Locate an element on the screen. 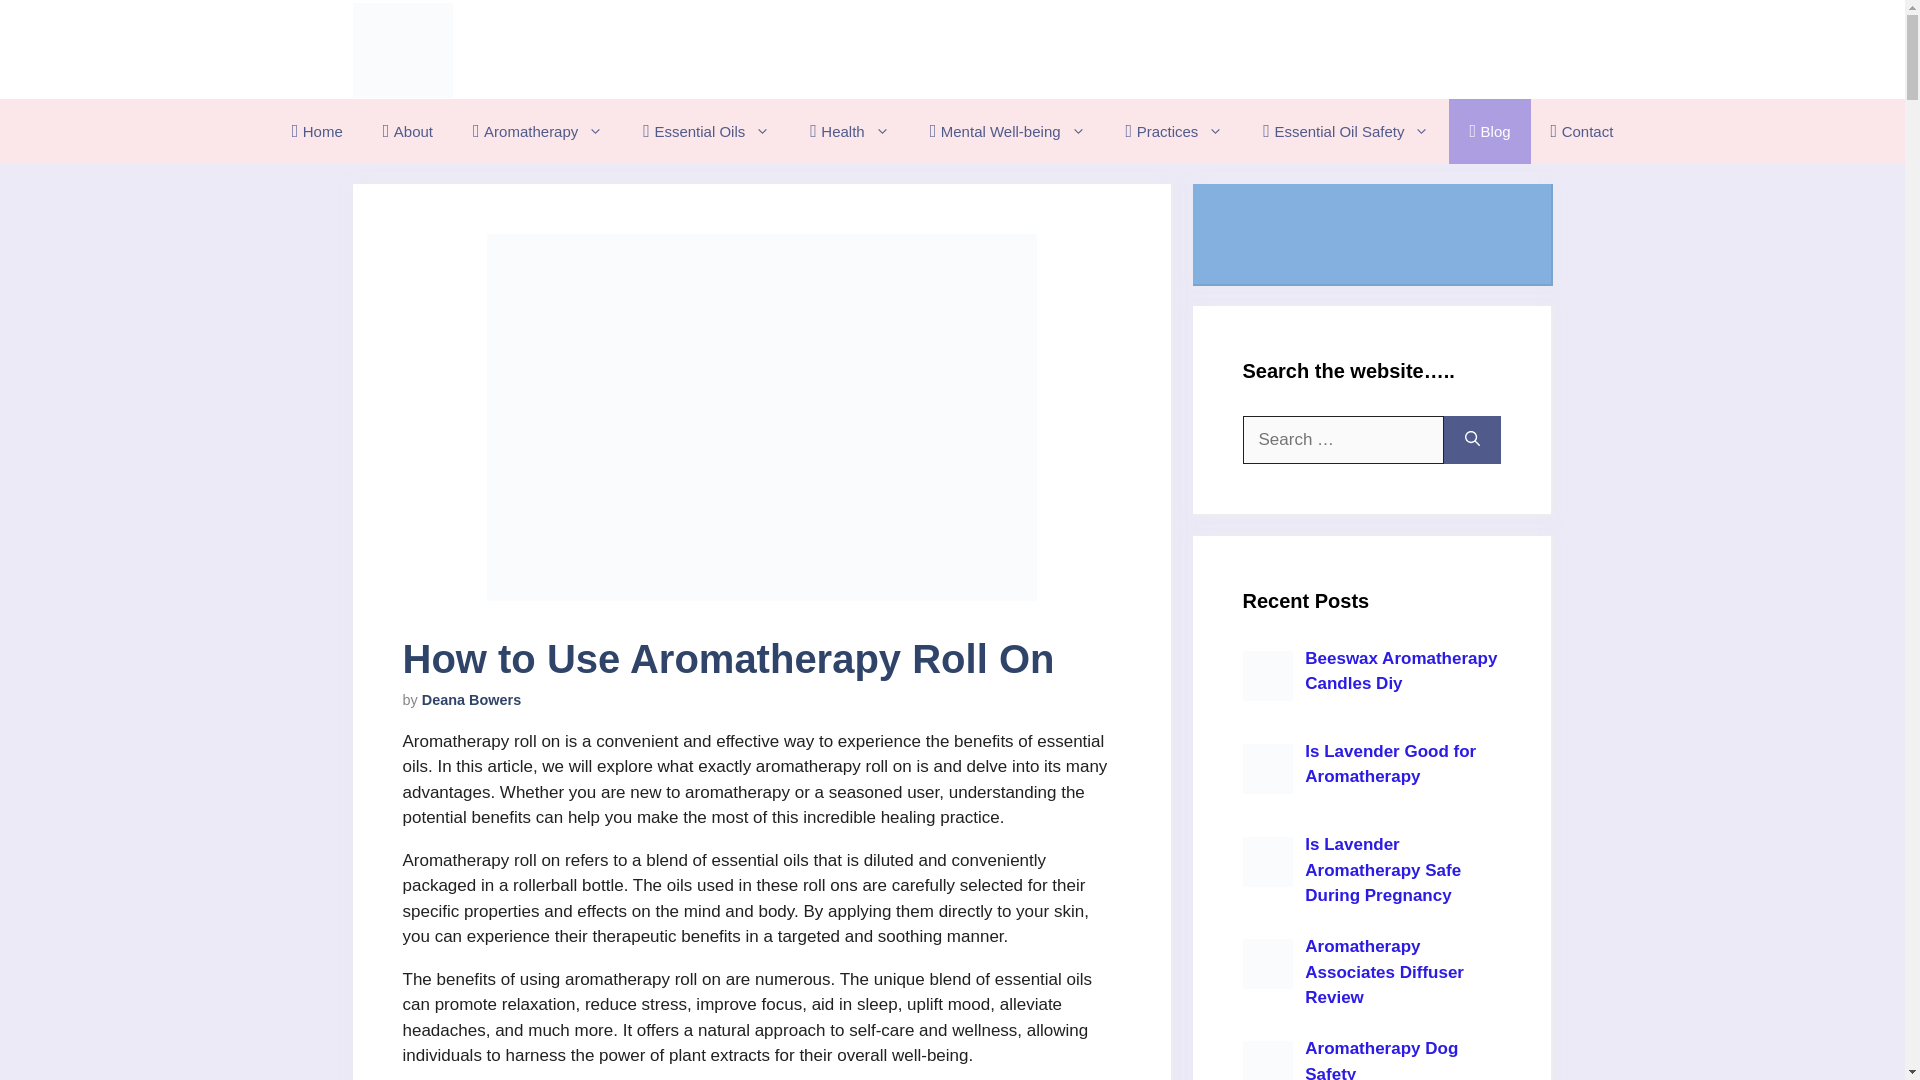 The image size is (1920, 1080). How to Use Aromatherapy Roll On 1 is located at coordinates (760, 417).